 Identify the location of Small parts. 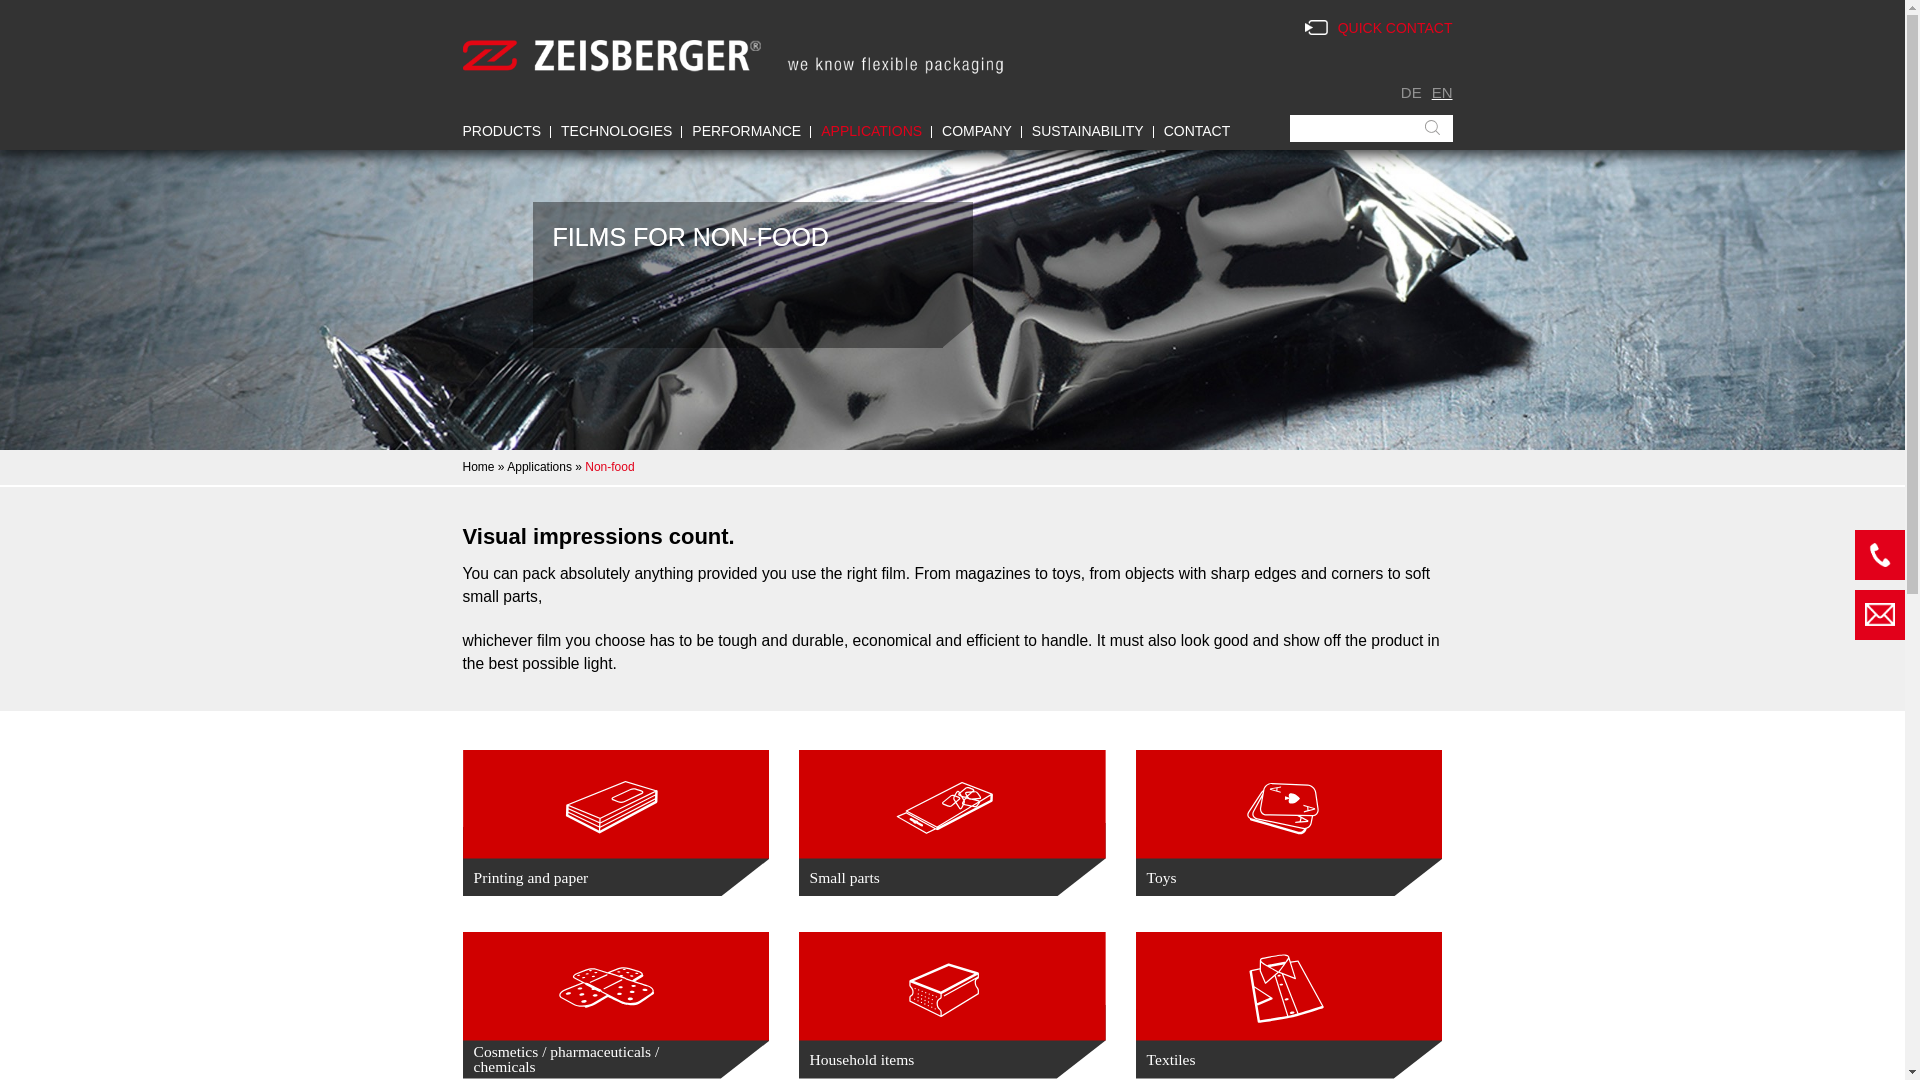
(952, 822).